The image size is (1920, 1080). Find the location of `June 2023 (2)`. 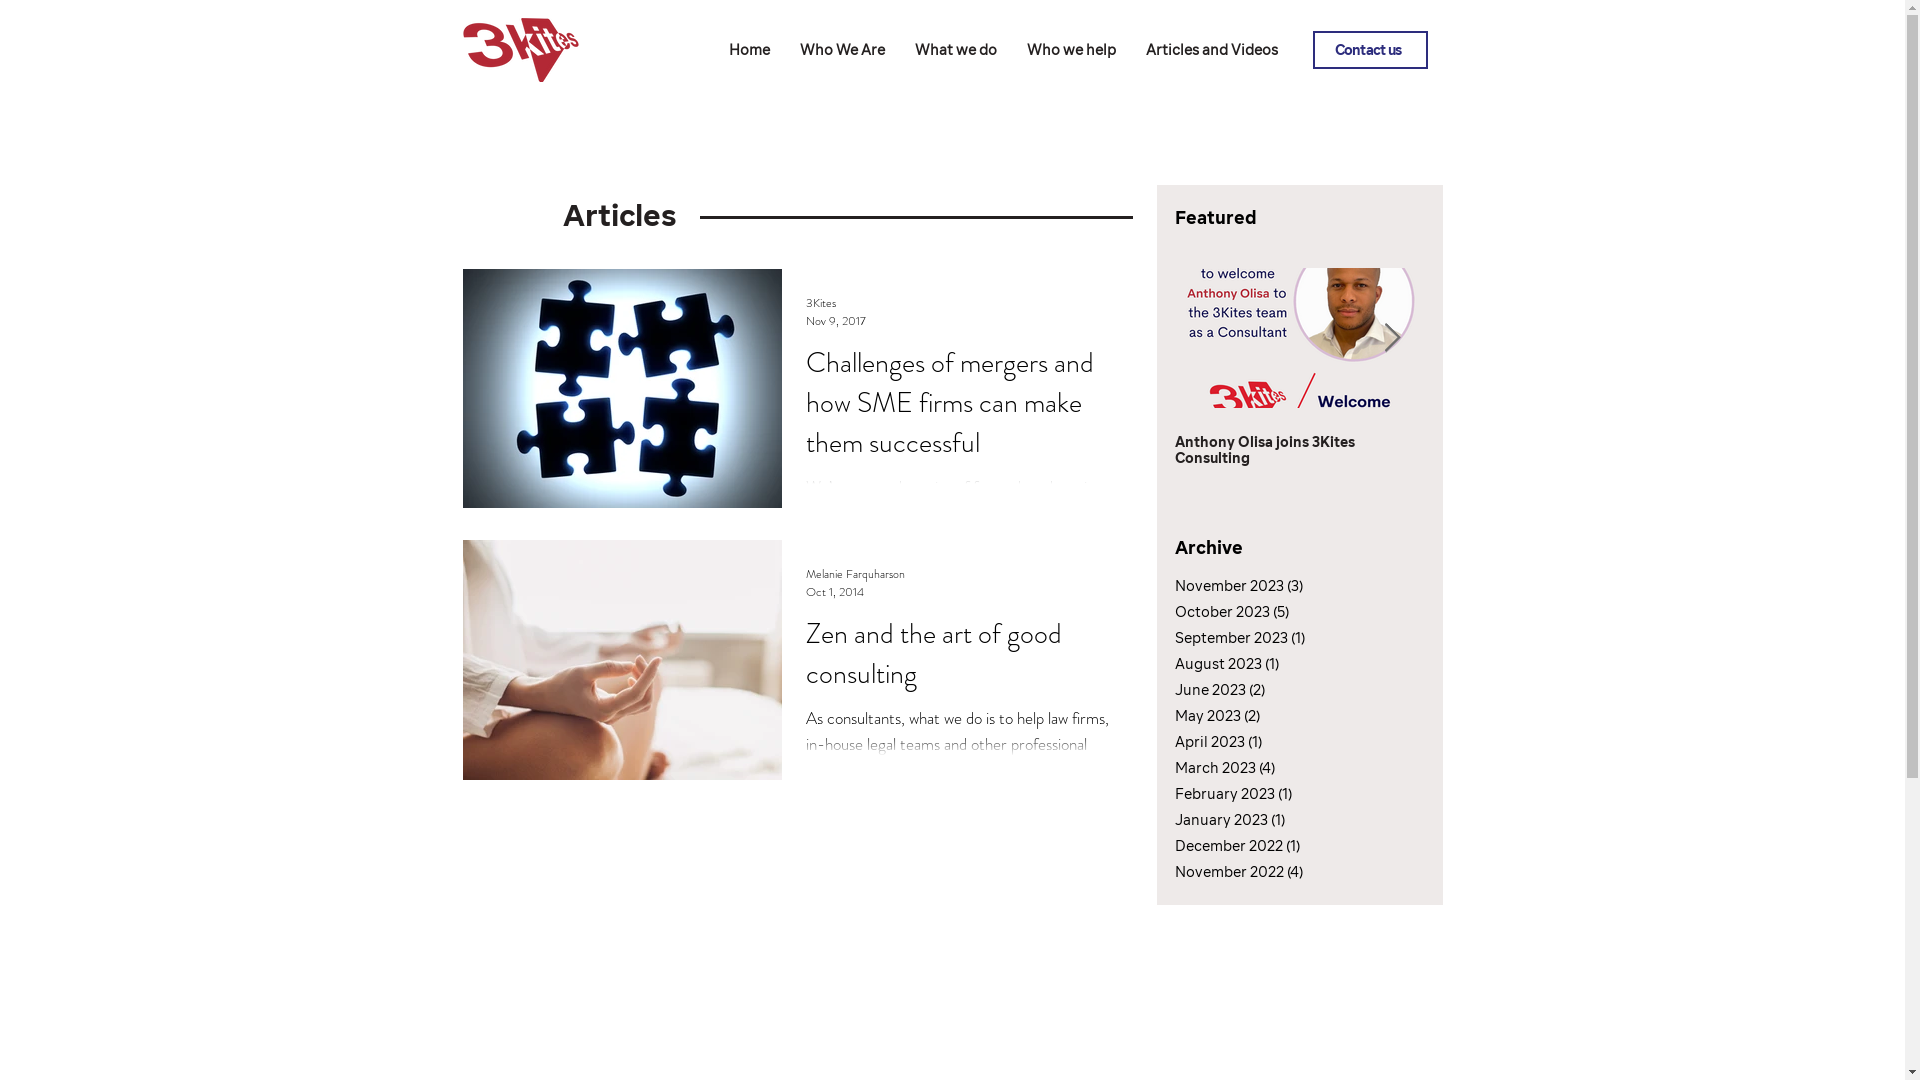

June 2023 (2) is located at coordinates (1279, 690).